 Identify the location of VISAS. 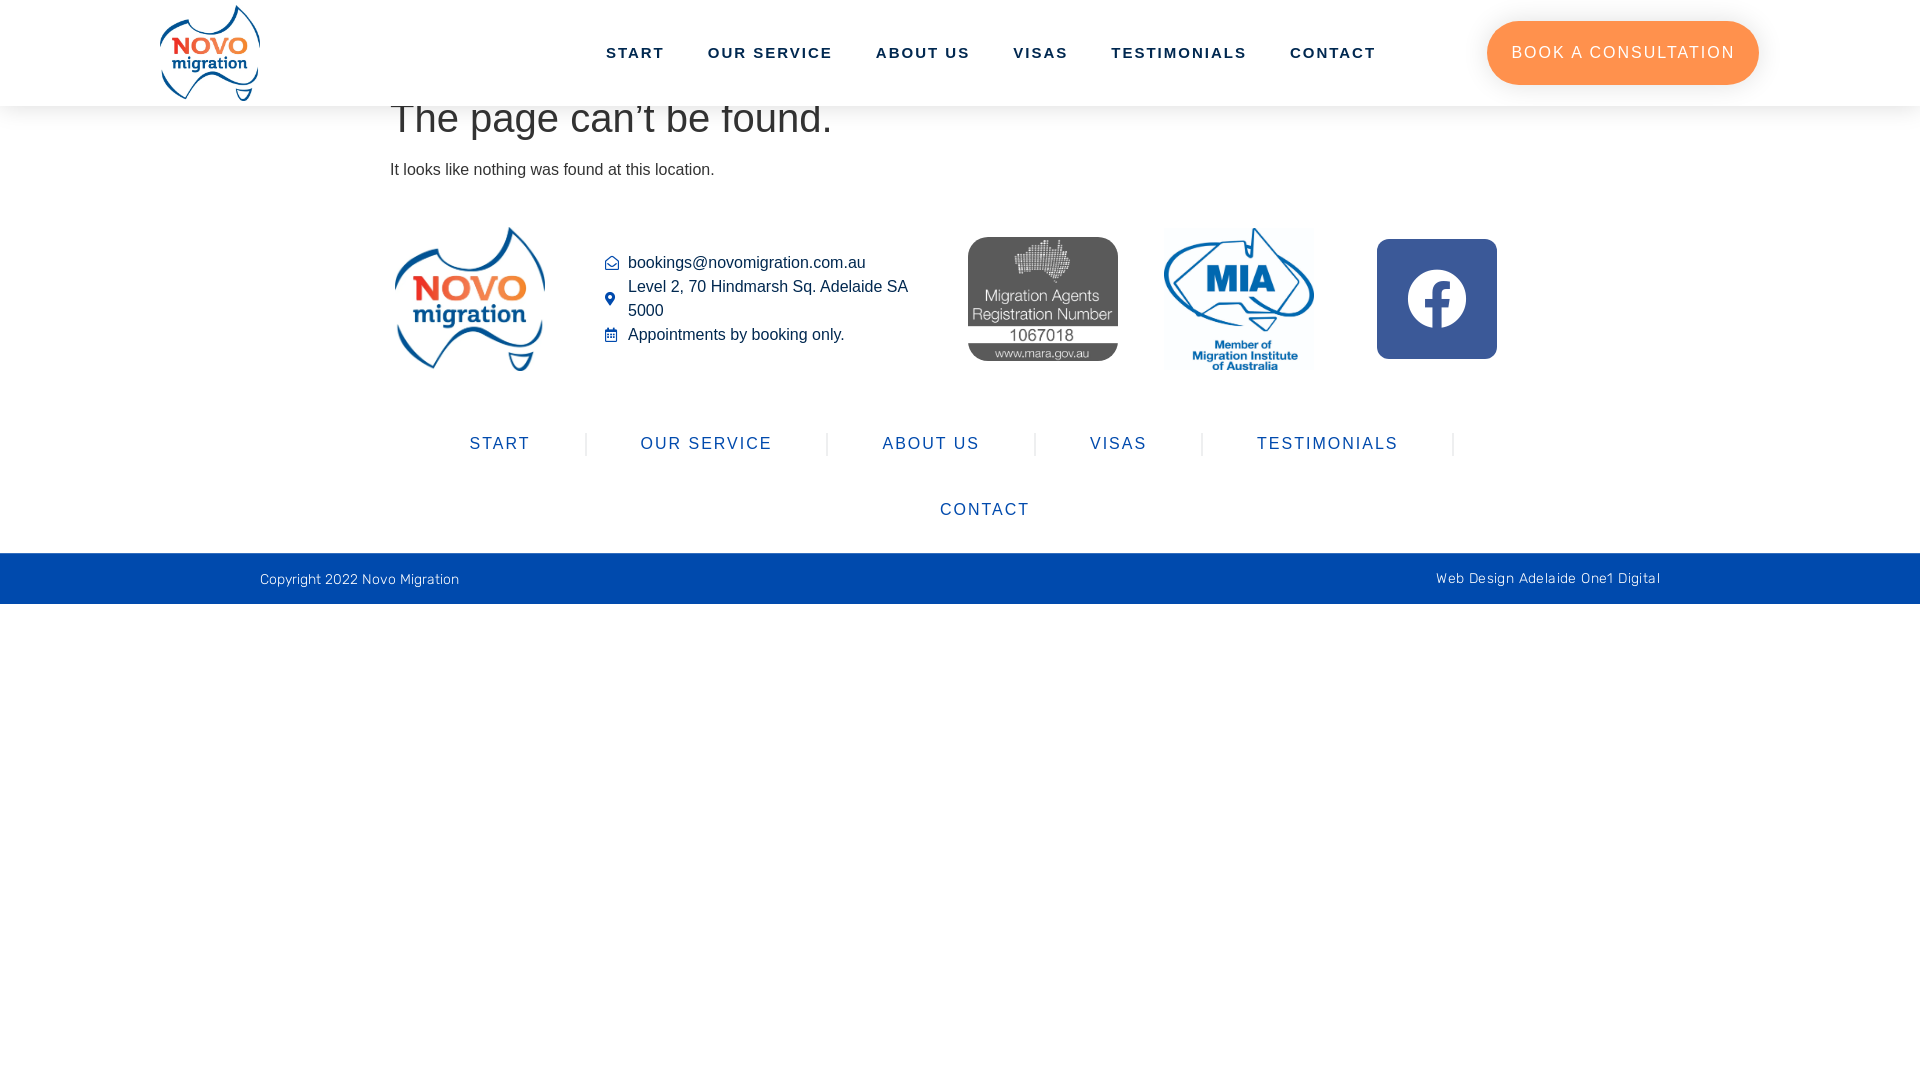
(1118, 444).